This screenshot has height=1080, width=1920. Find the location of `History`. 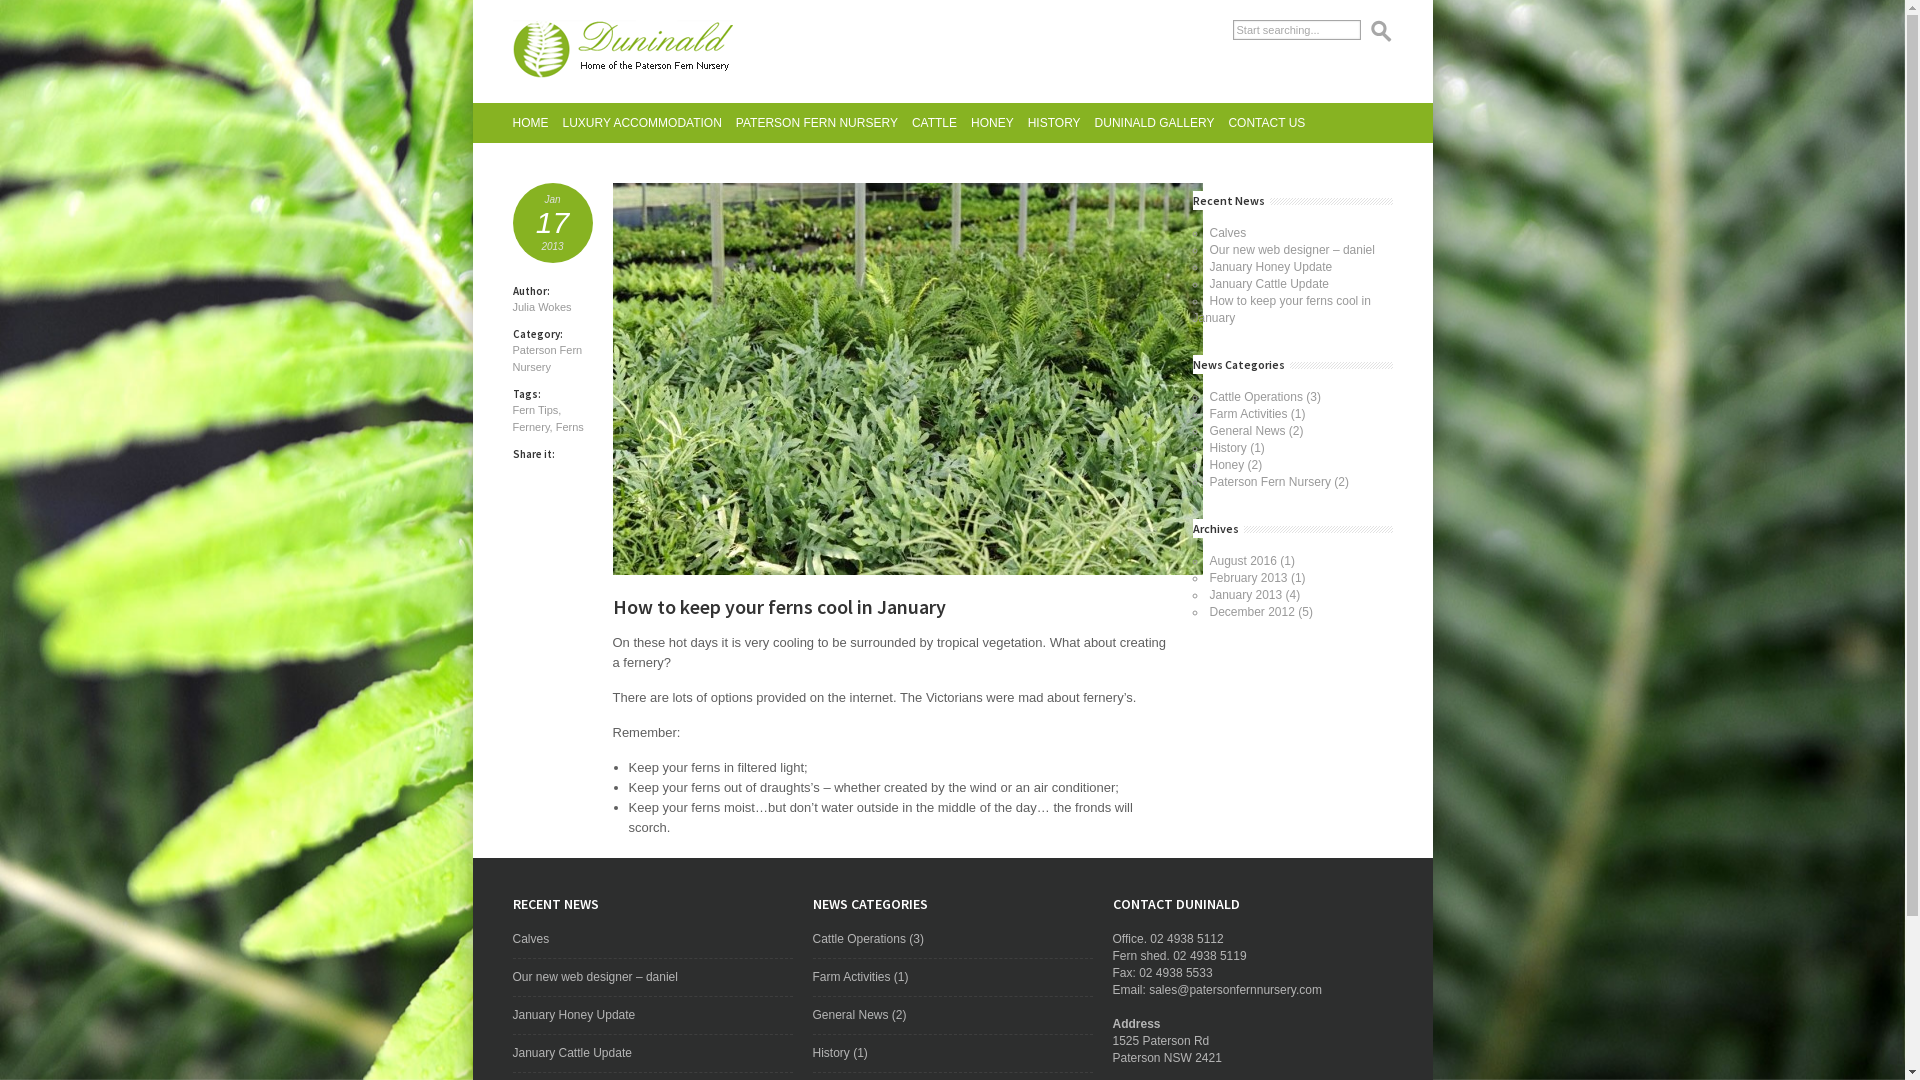

History is located at coordinates (830, 1053).